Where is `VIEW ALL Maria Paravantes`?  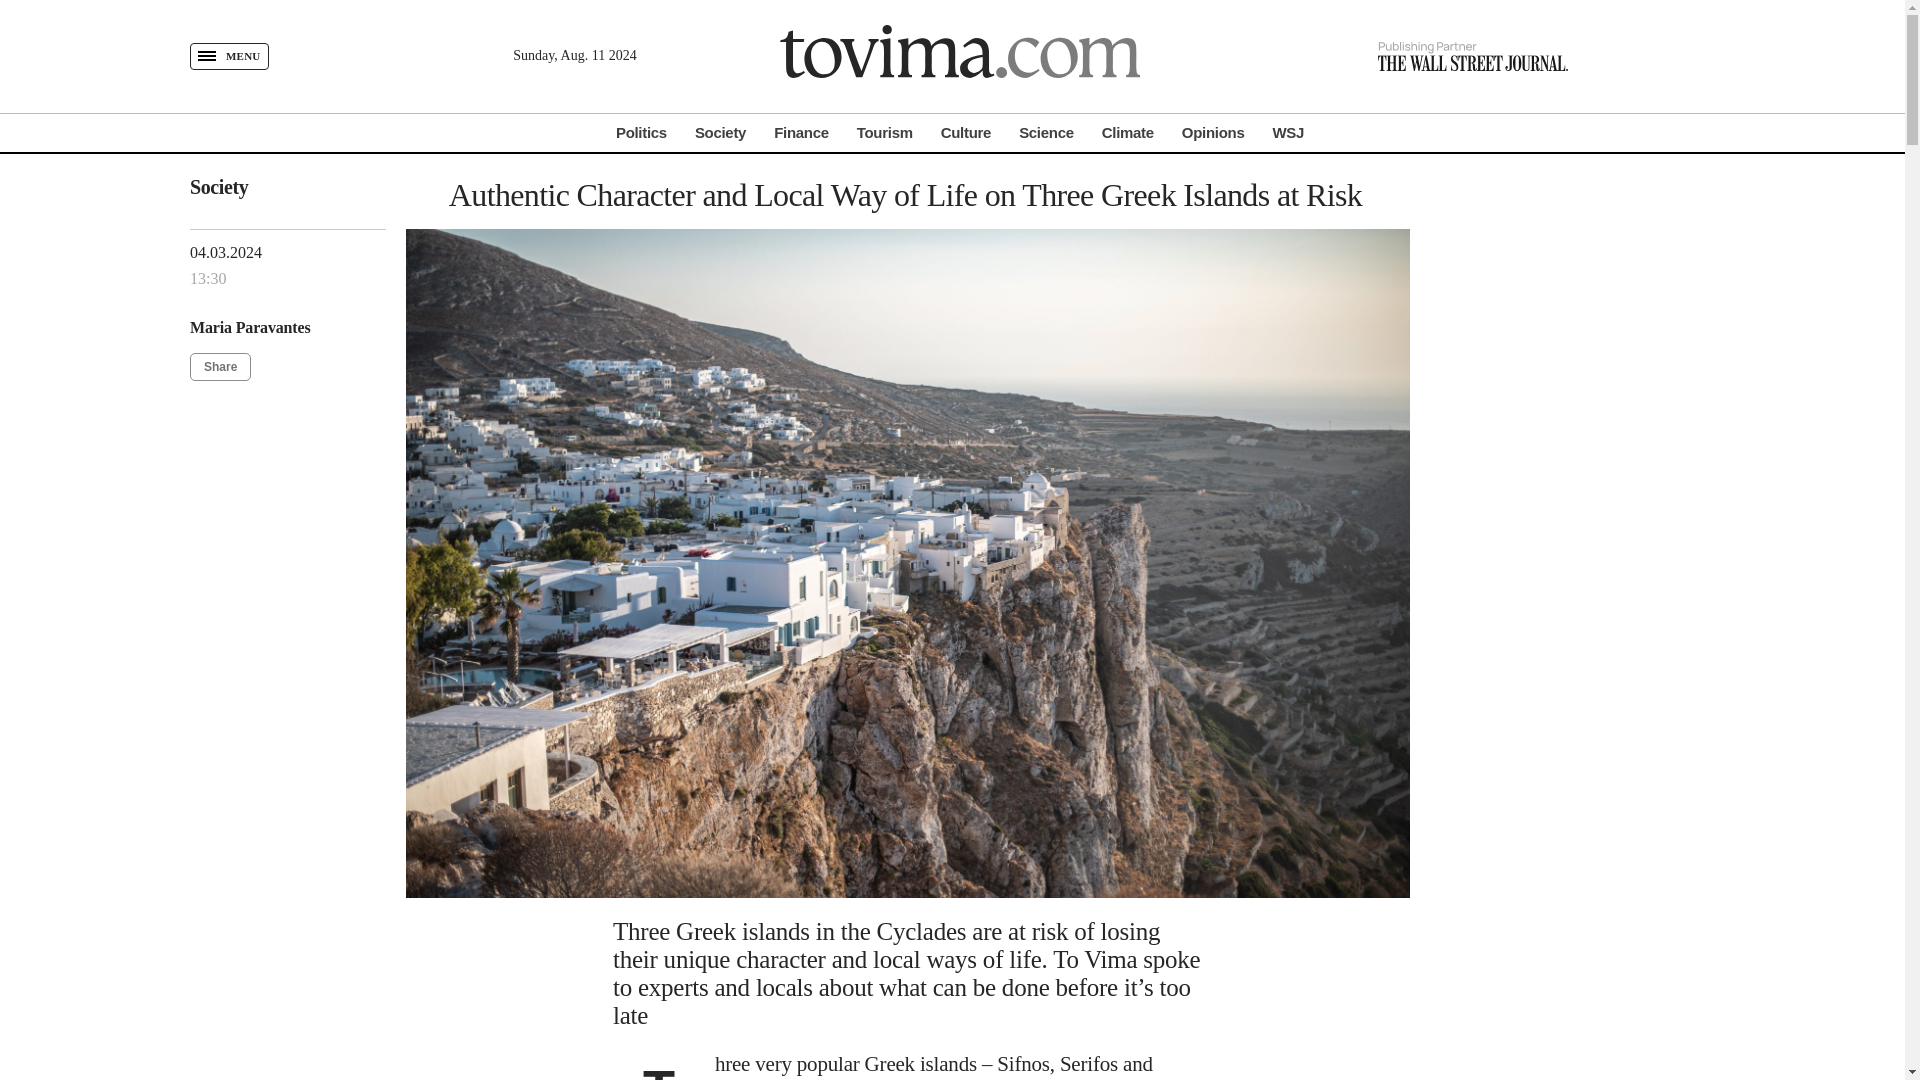
VIEW ALL Maria Paravantes is located at coordinates (250, 326).